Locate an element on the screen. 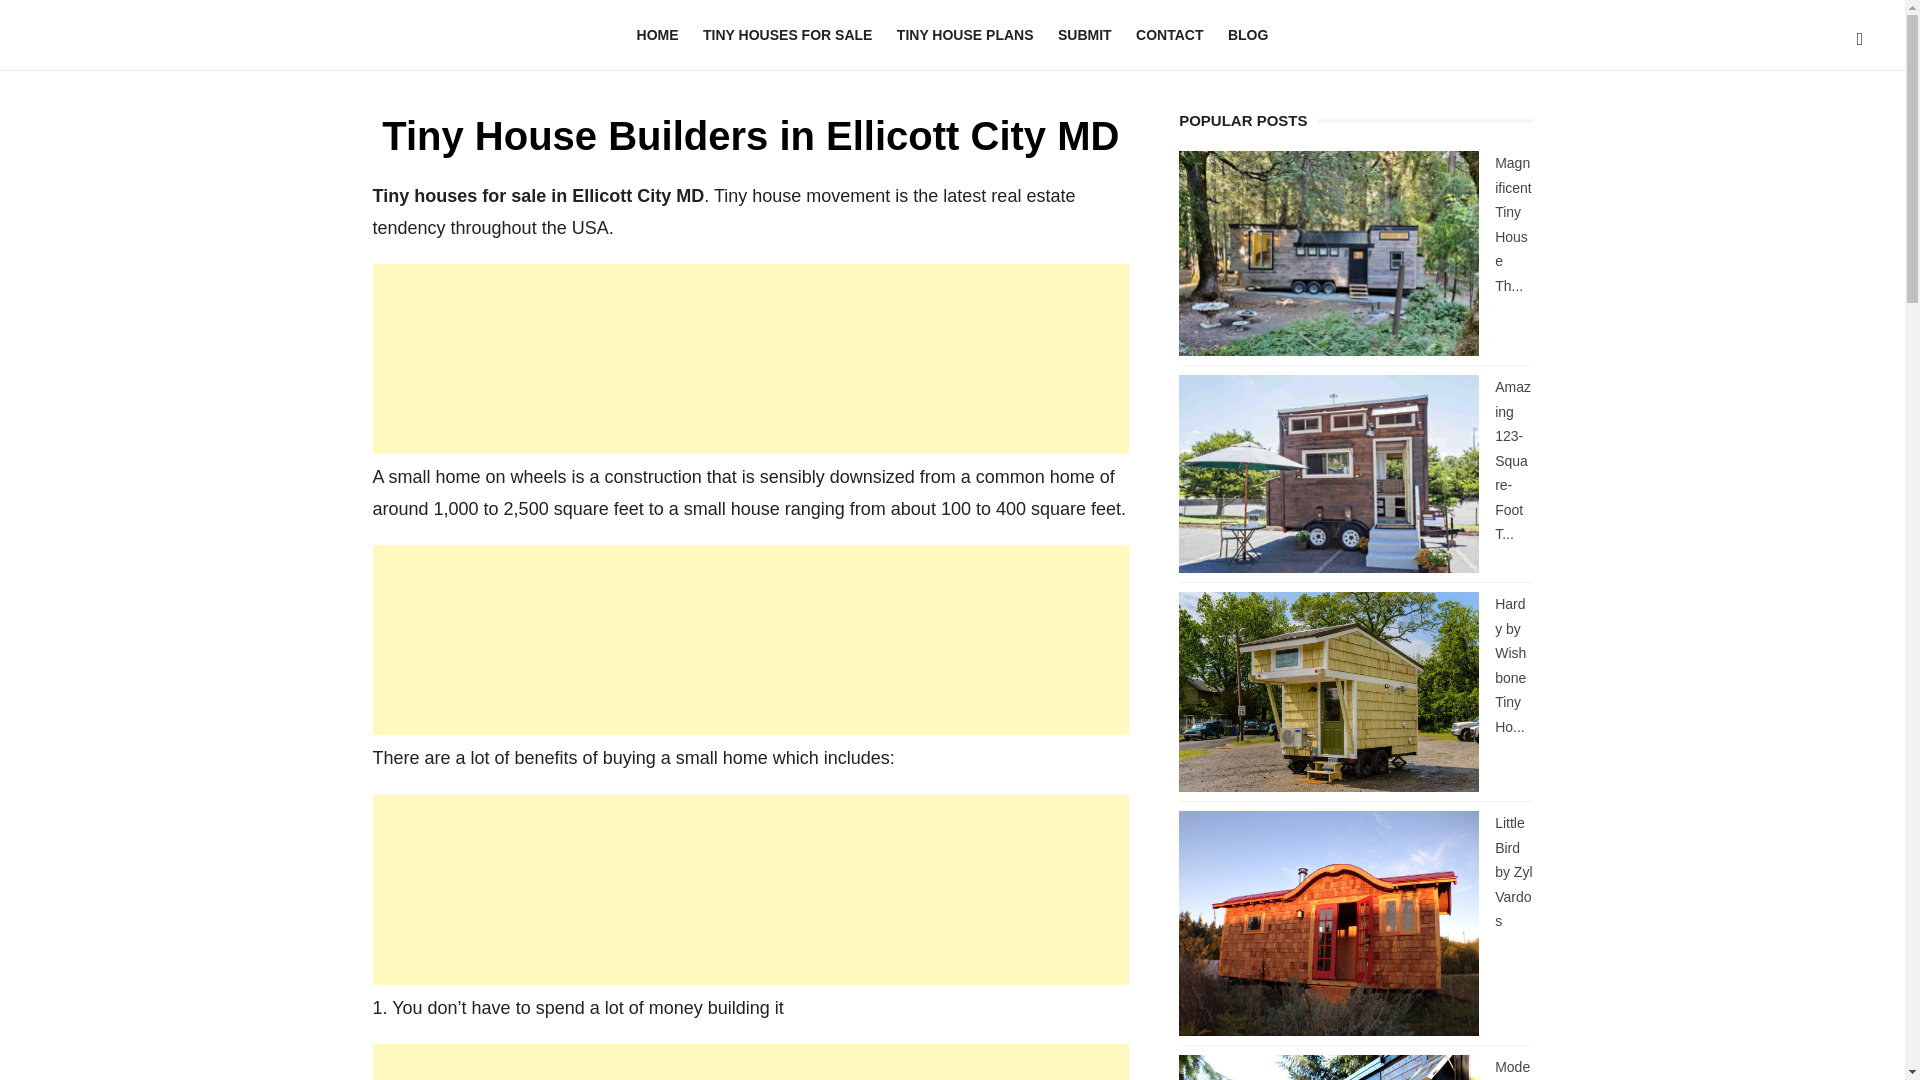 The height and width of the screenshot is (1080, 1920). Modern by Tiny Heirloom is located at coordinates (1514, 1070).